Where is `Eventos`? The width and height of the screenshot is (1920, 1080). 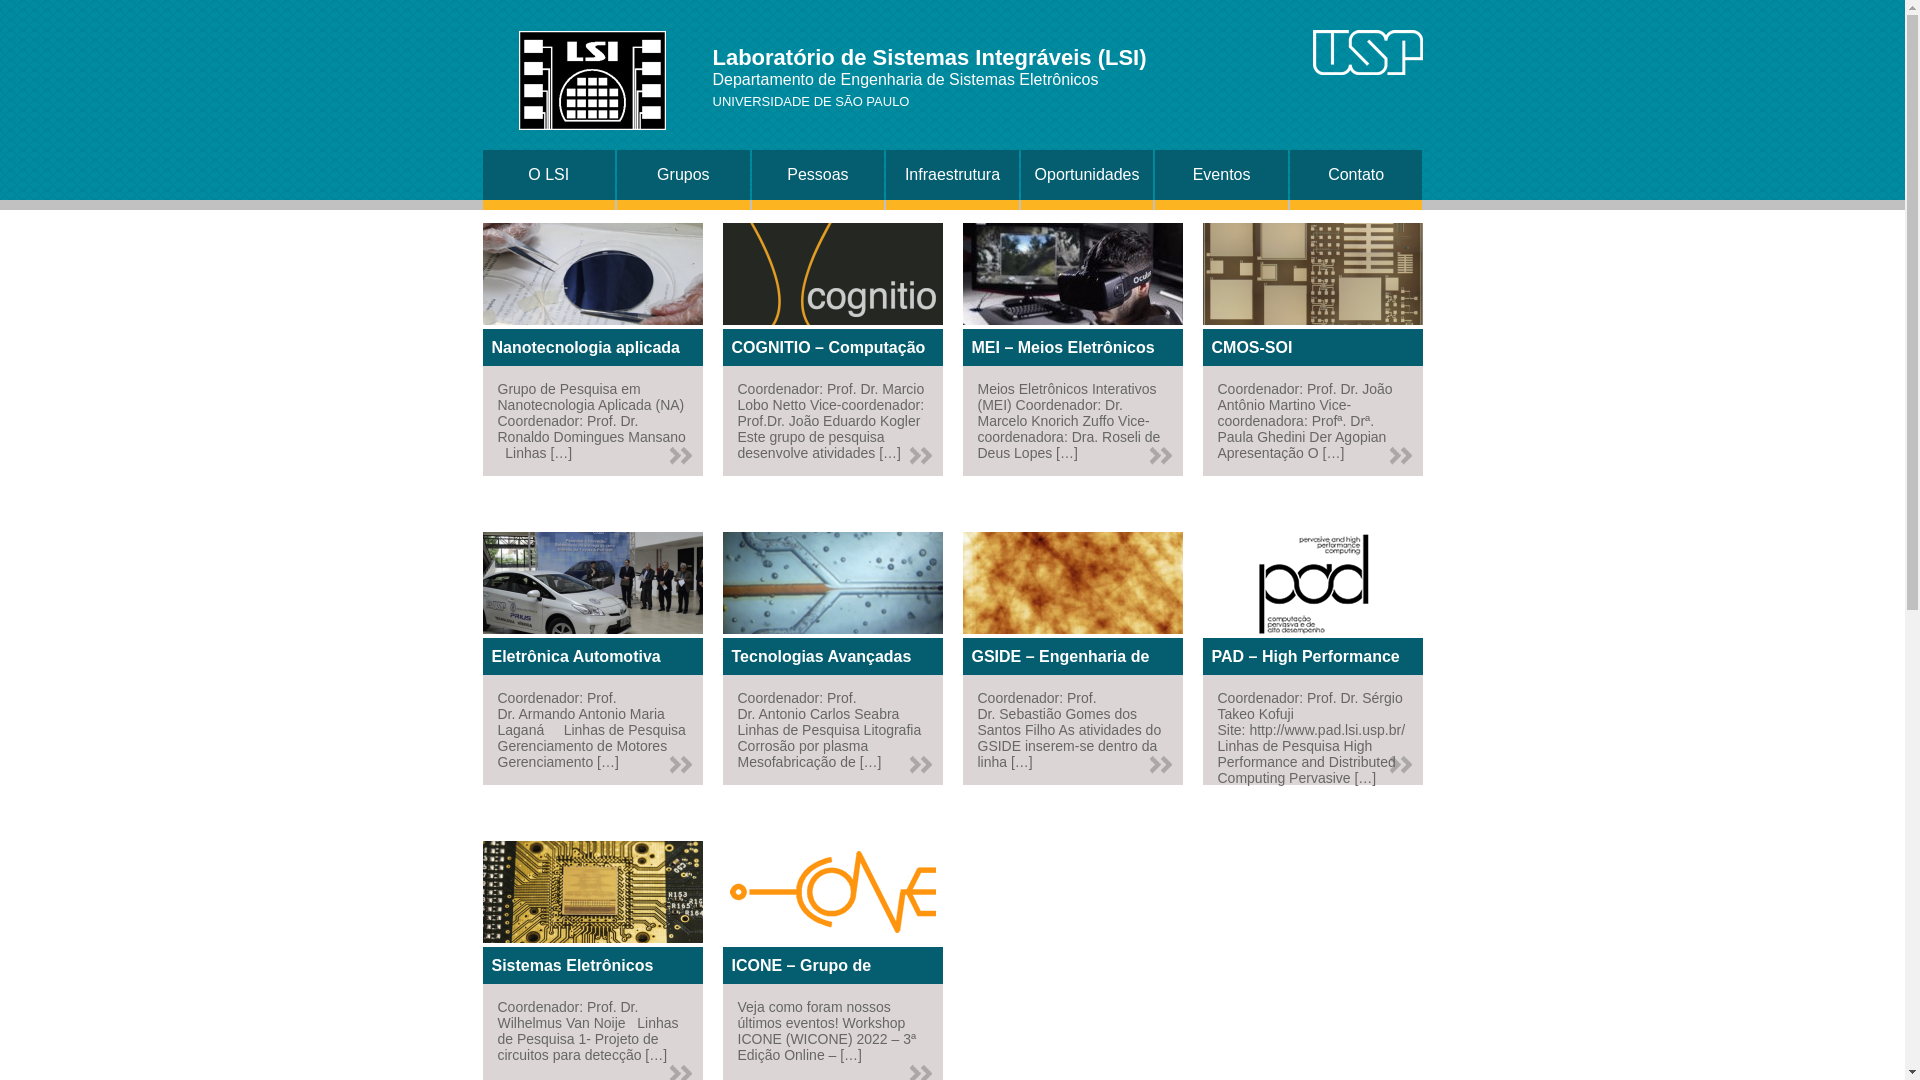
Eventos is located at coordinates (1222, 175).